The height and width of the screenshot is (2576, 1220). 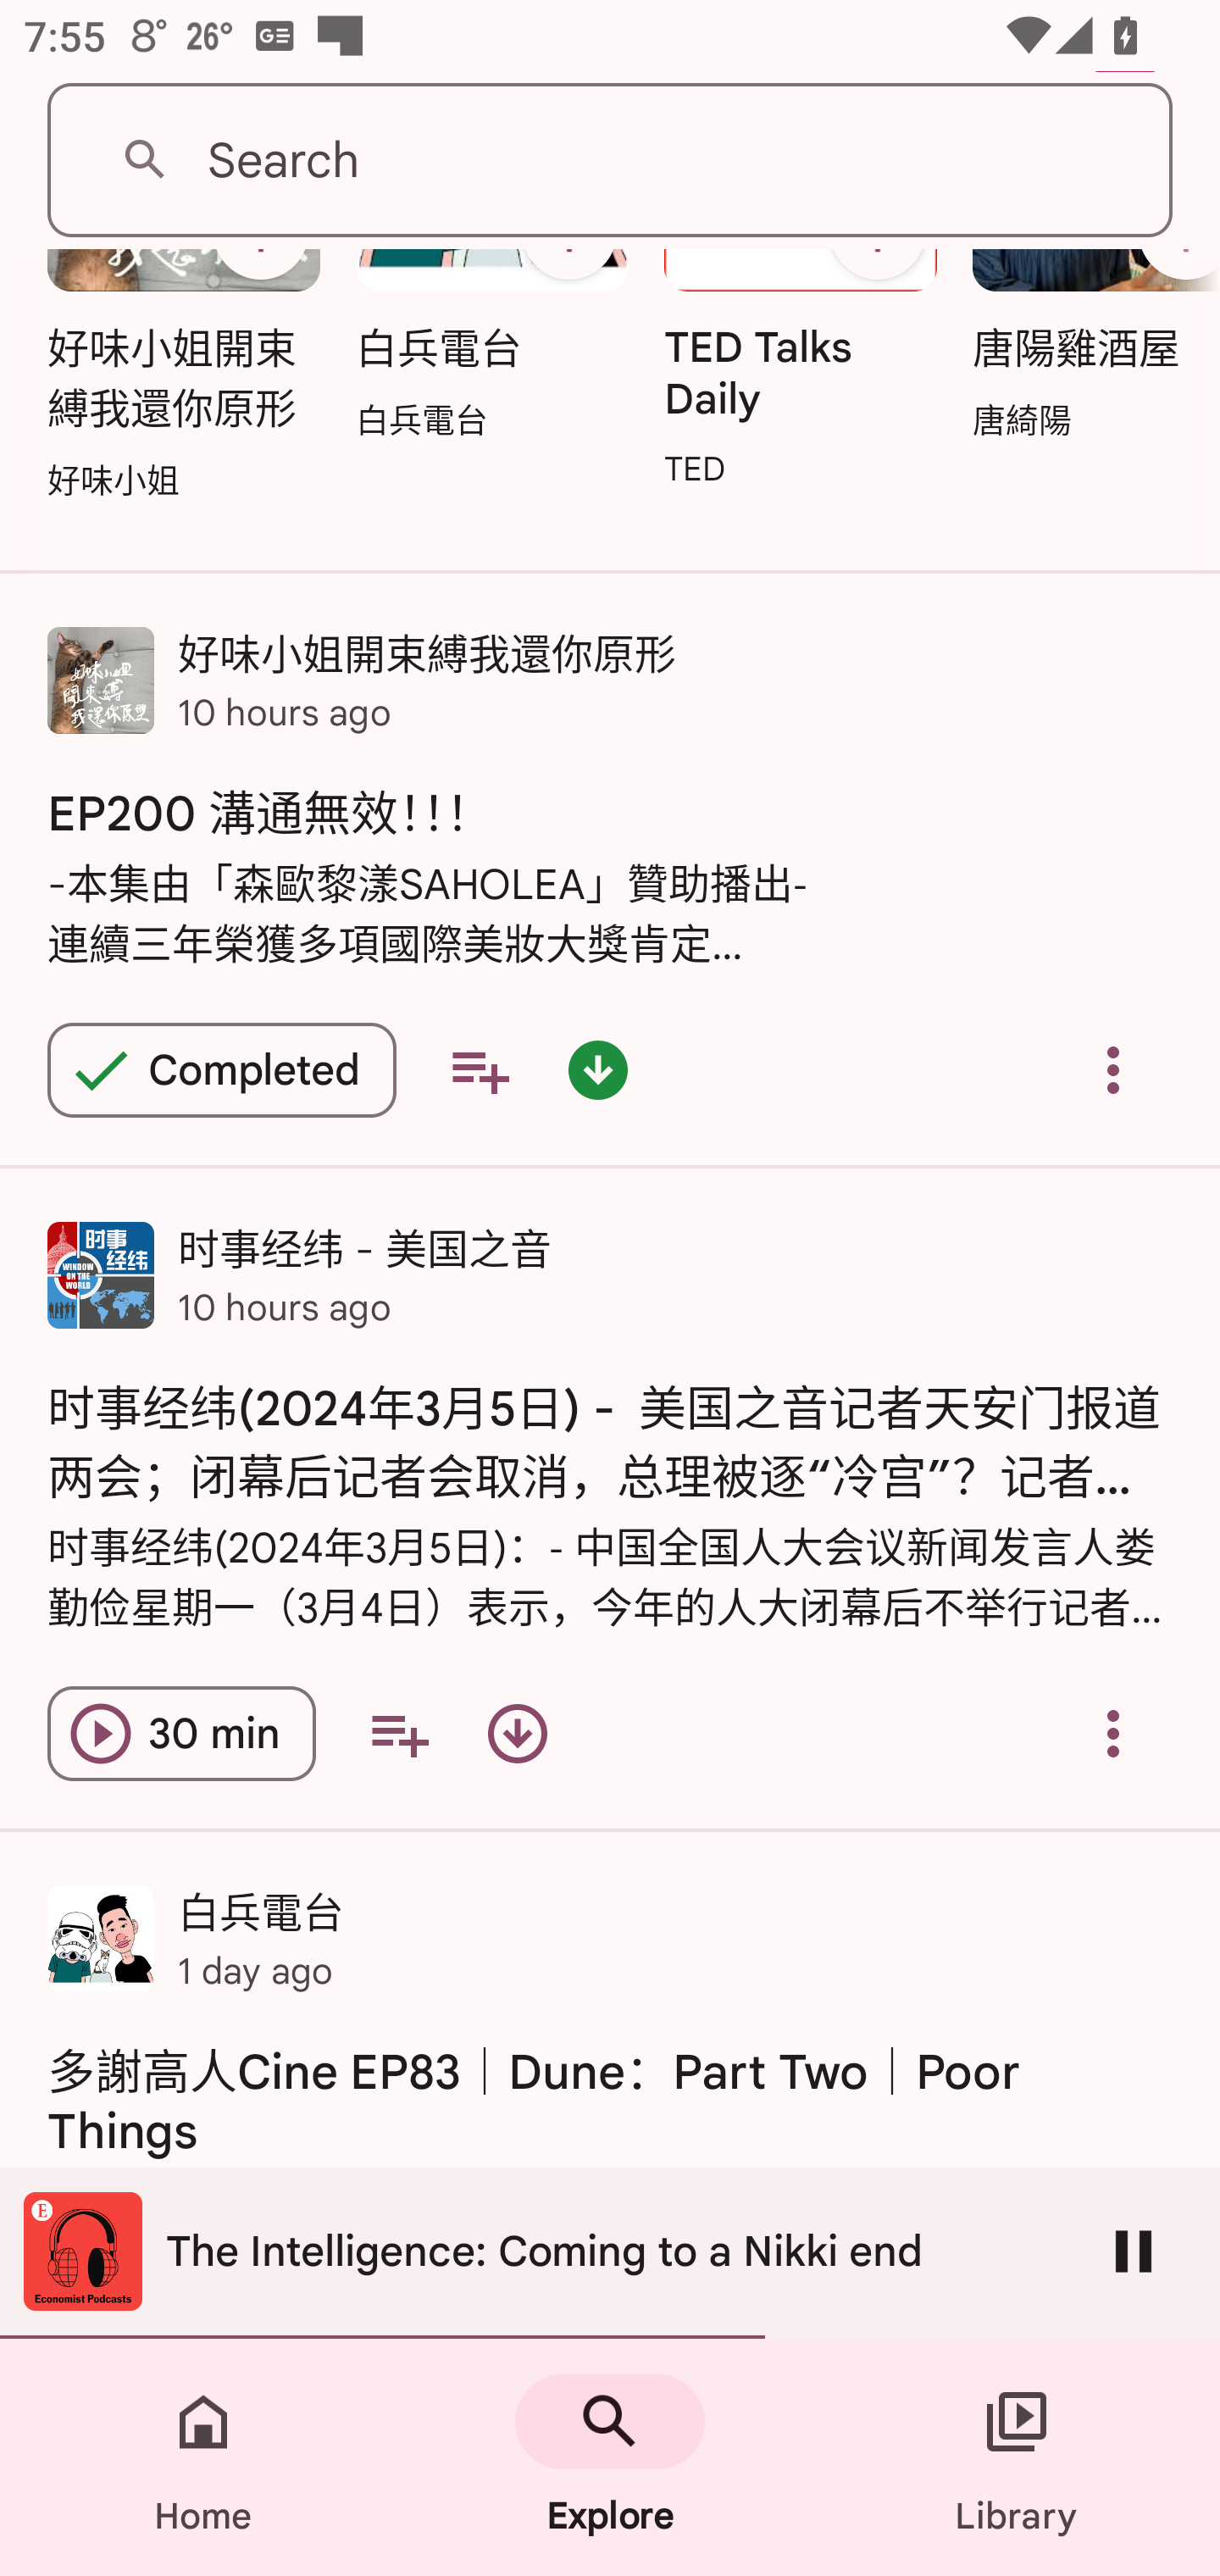 What do you see at coordinates (1088, 356) in the screenshot?
I see `唐陽雞酒屋 Subscribe 唐陽雞酒屋 唐綺陽` at bounding box center [1088, 356].